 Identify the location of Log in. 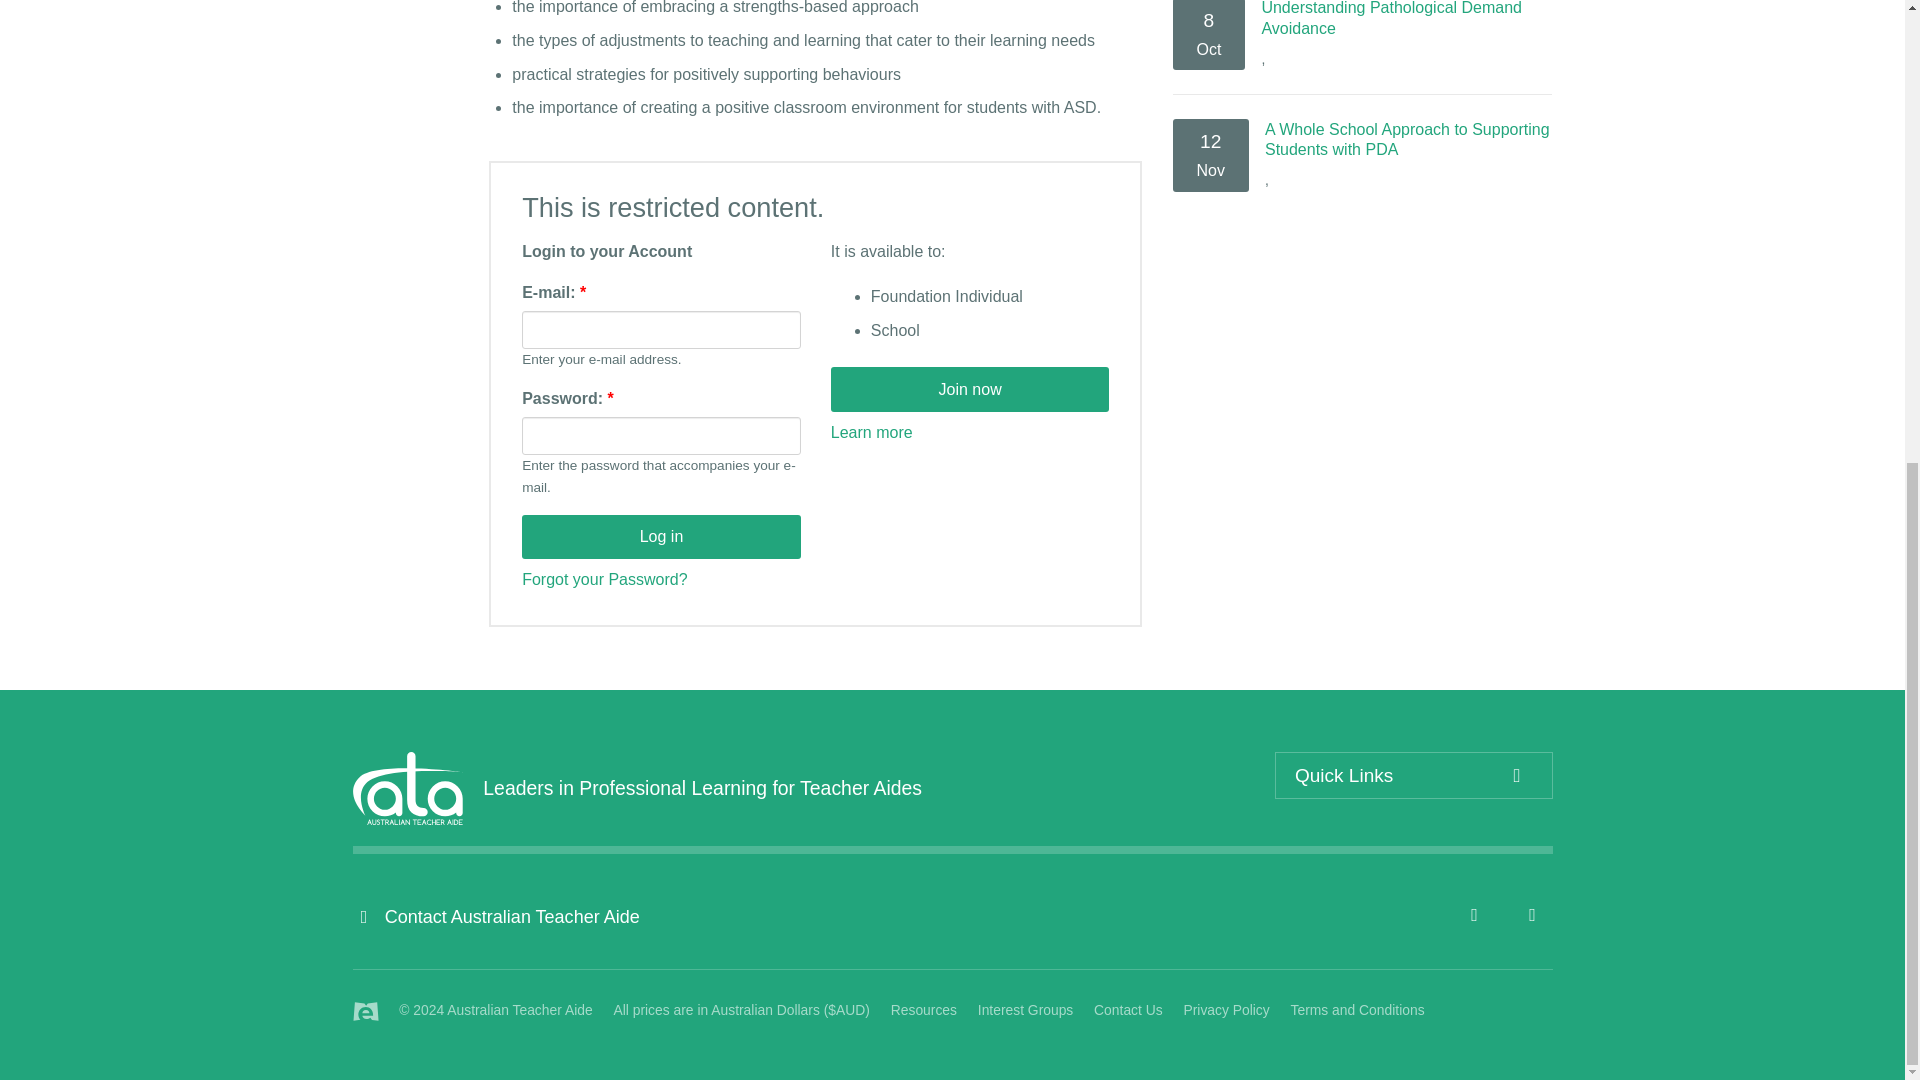
(661, 538).